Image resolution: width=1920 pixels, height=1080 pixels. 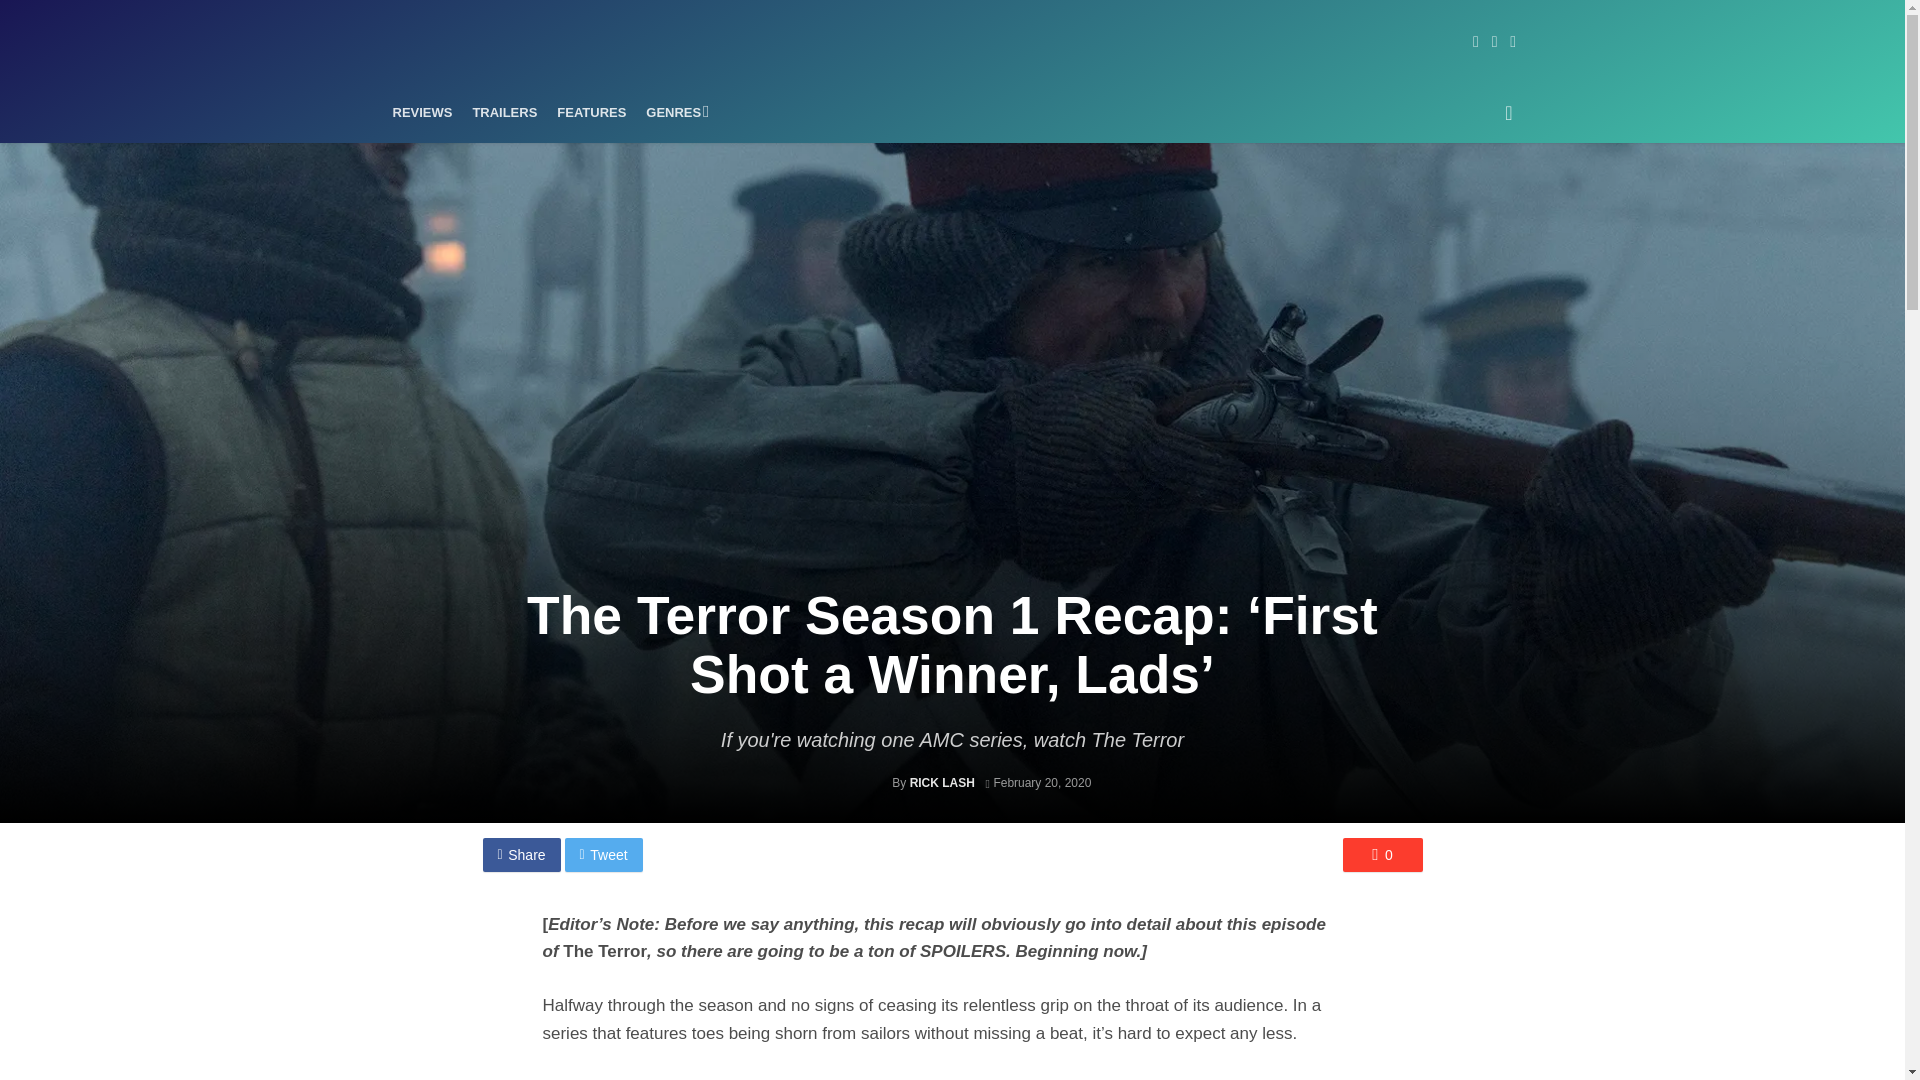 What do you see at coordinates (604, 854) in the screenshot?
I see `Tweet` at bounding box center [604, 854].